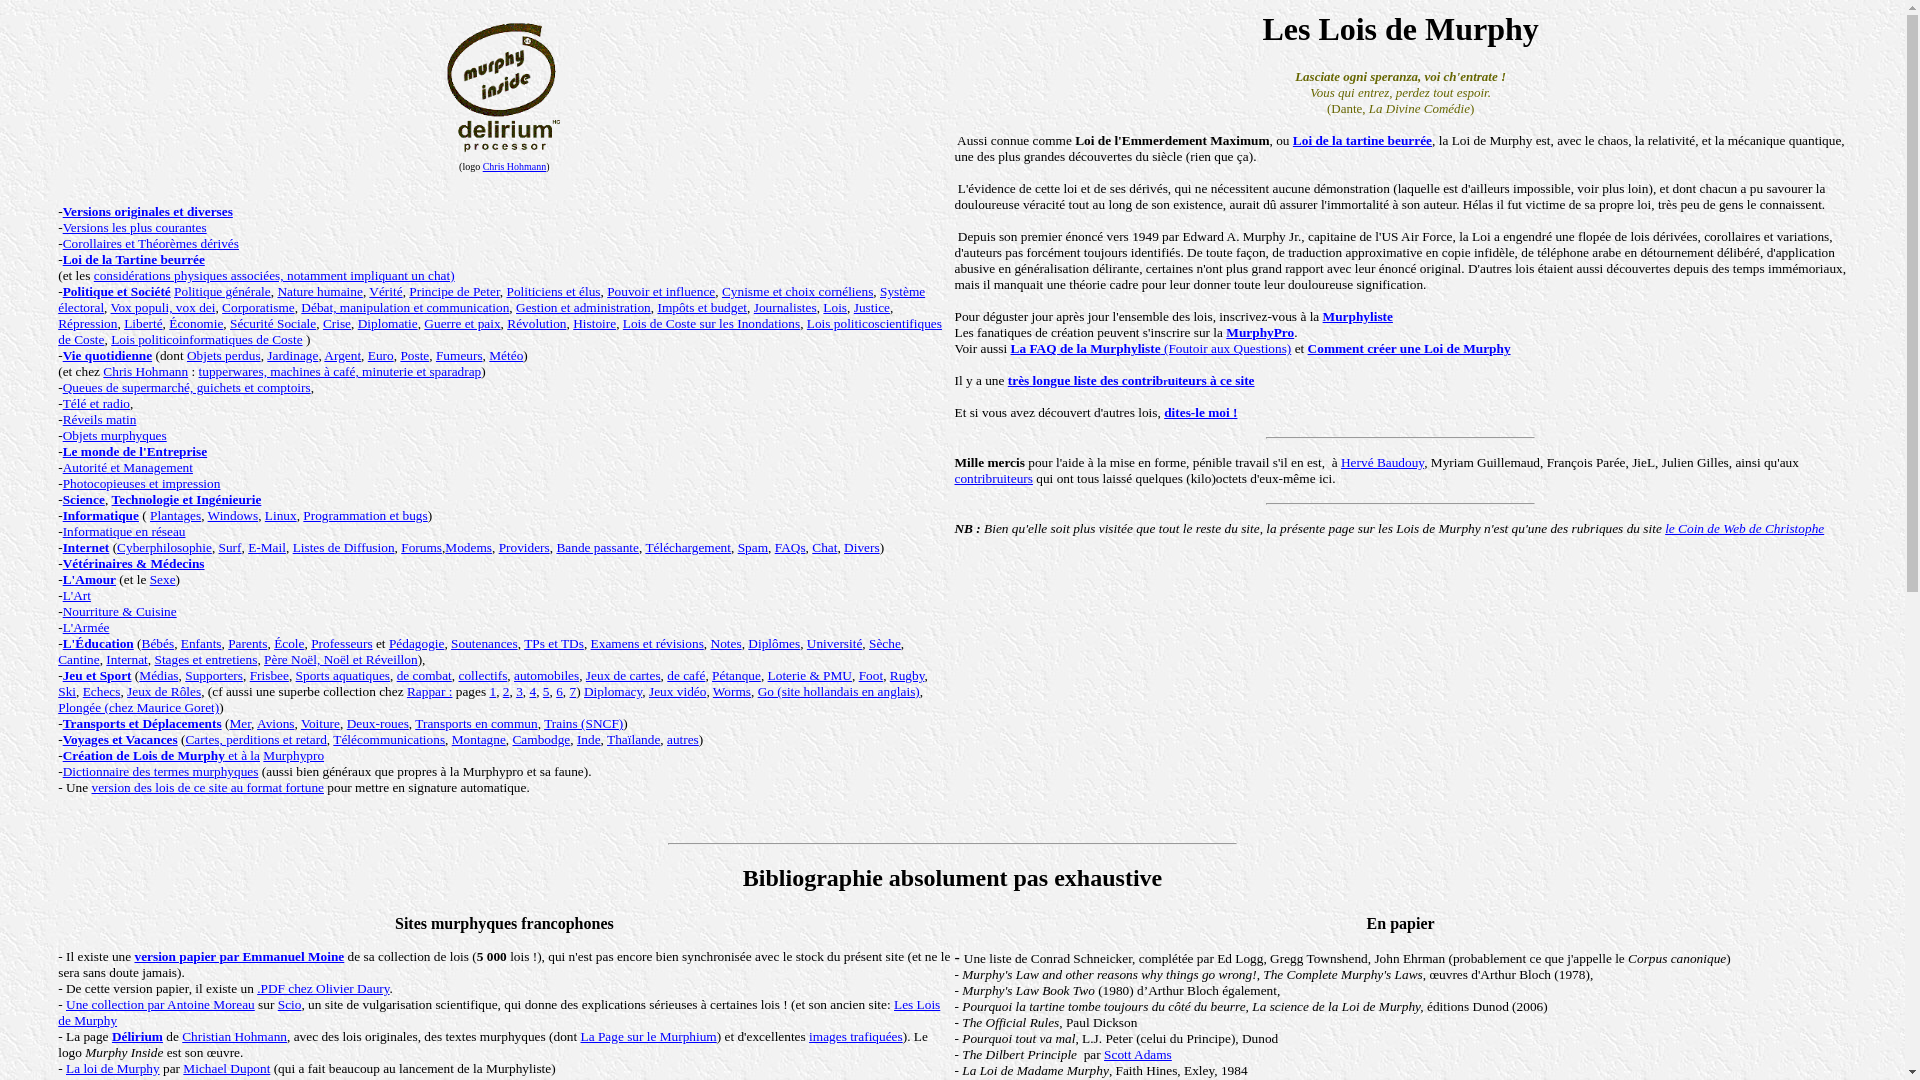 The image size is (1920, 1080). I want to click on Mer, so click(240, 724).